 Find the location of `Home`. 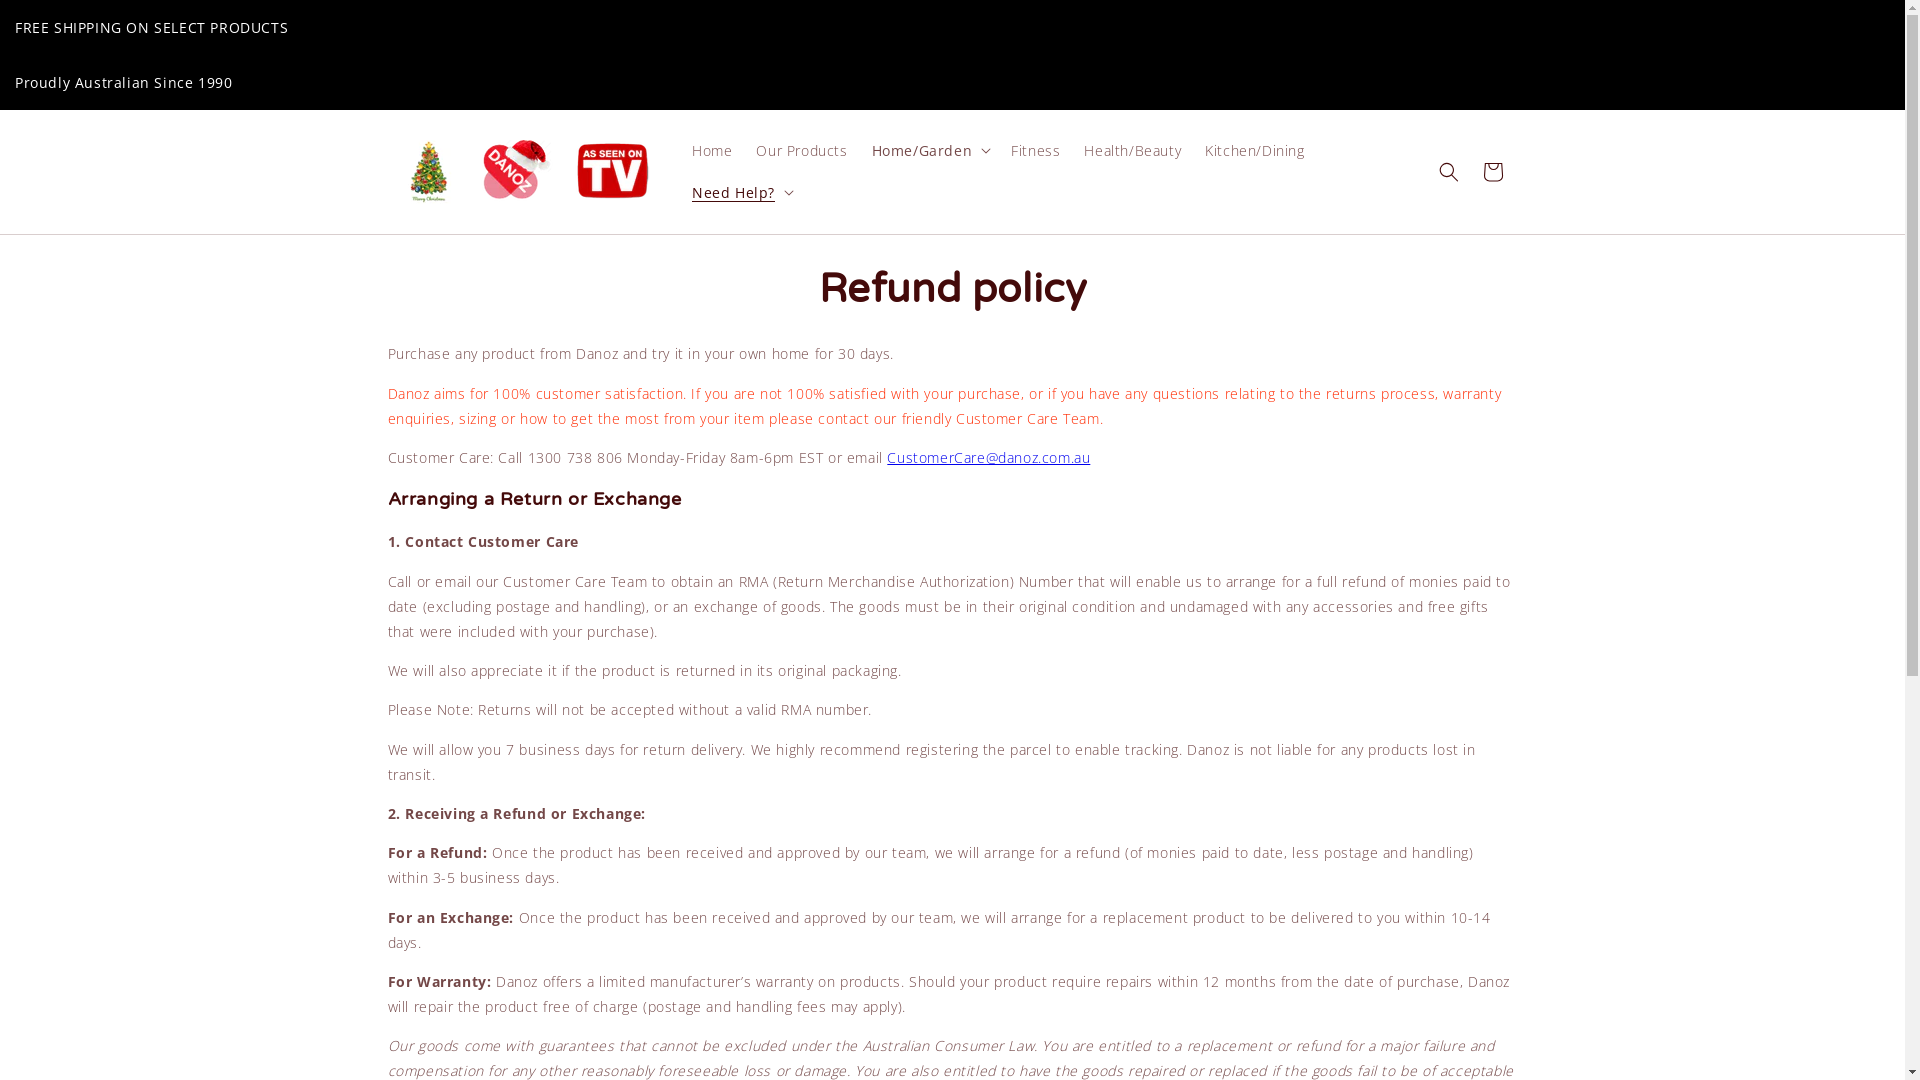

Home is located at coordinates (712, 151).